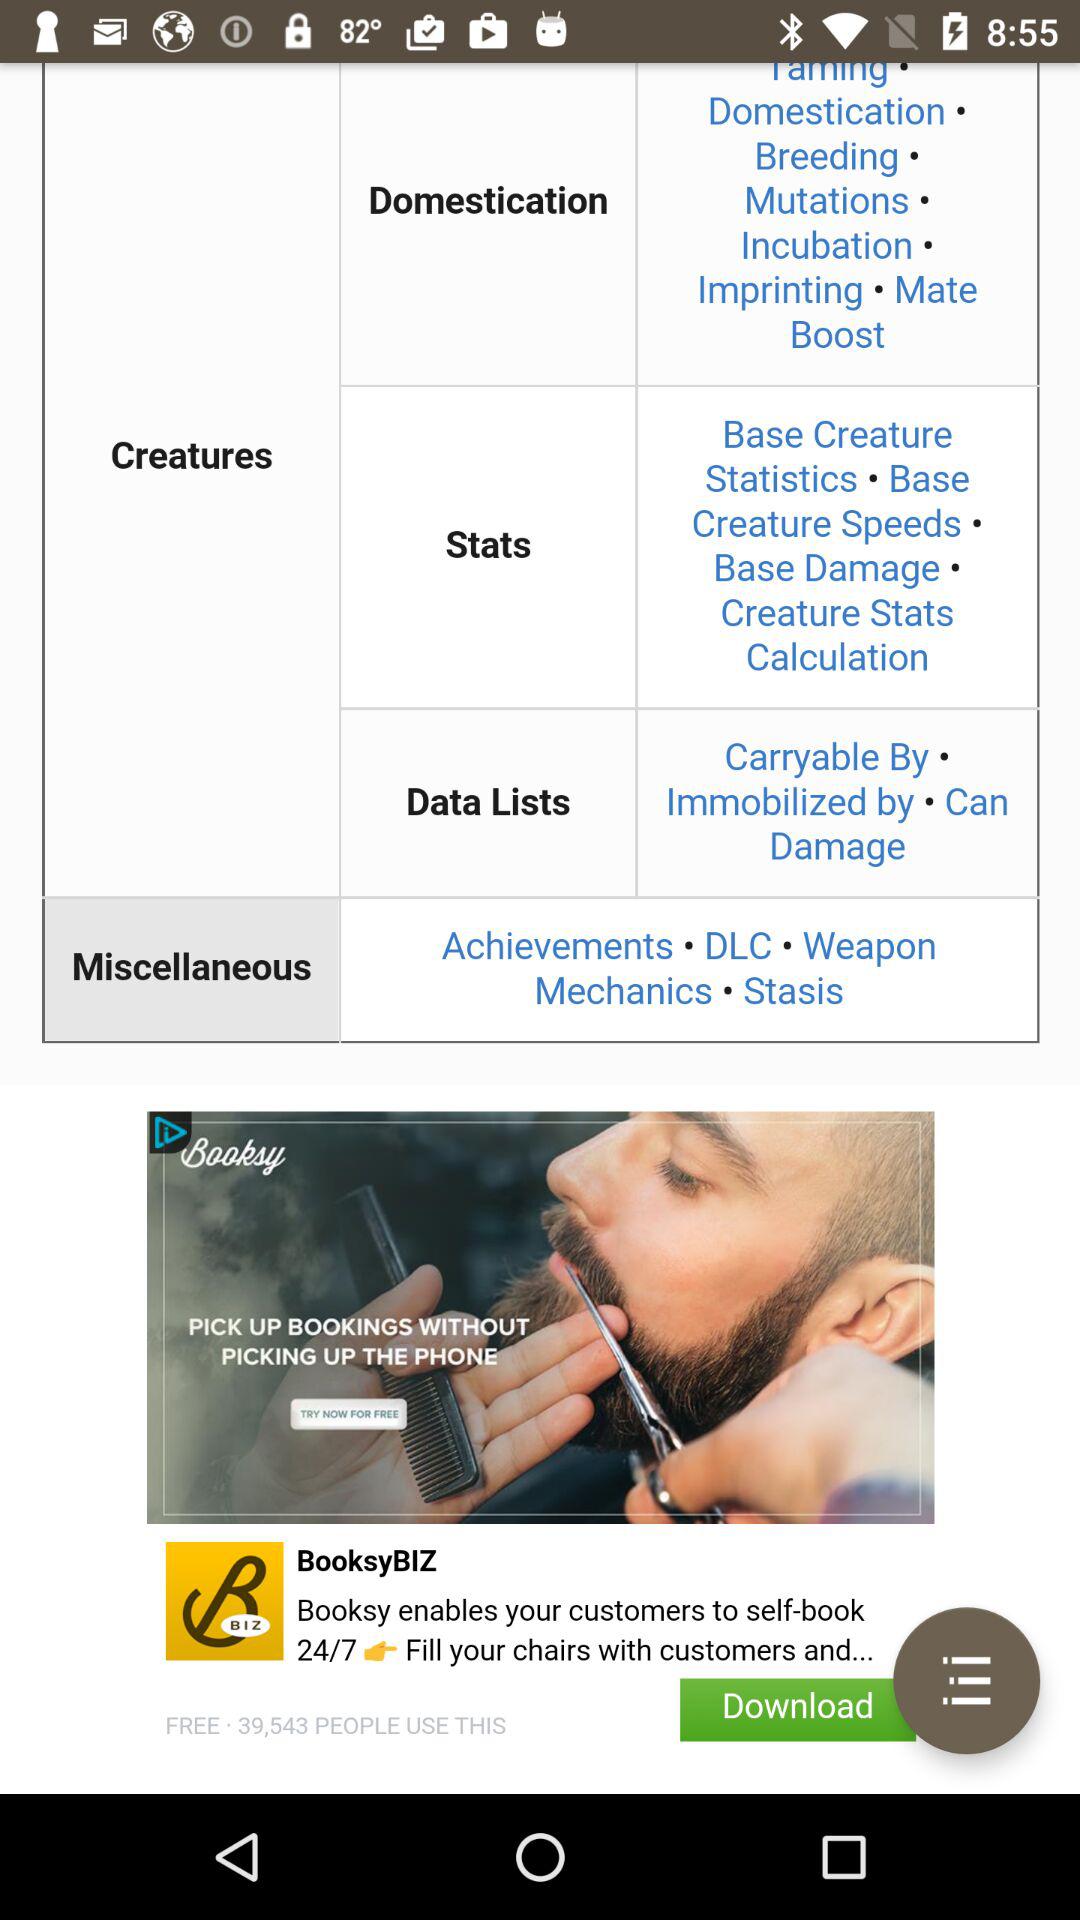  Describe the element at coordinates (966, 1680) in the screenshot. I see `open menu` at that location.